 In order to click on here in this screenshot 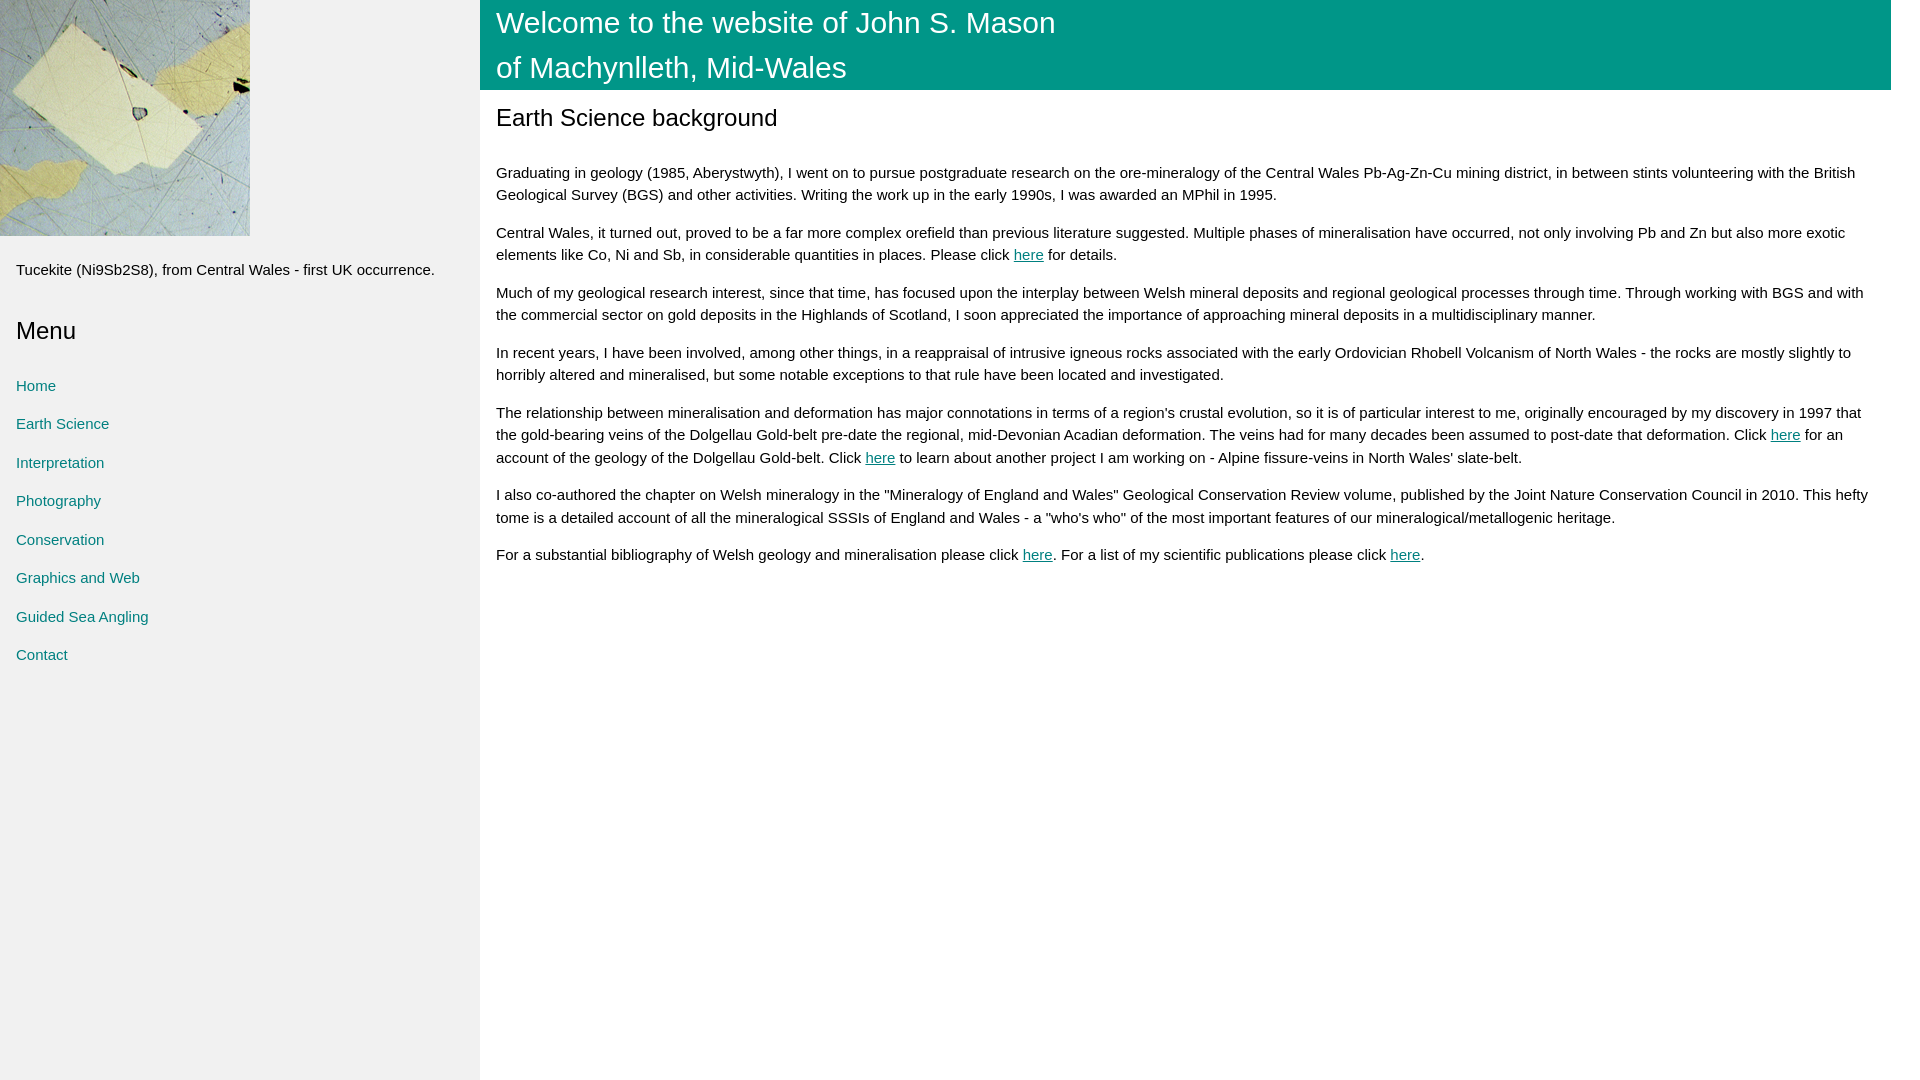, I will do `click(880, 457)`.